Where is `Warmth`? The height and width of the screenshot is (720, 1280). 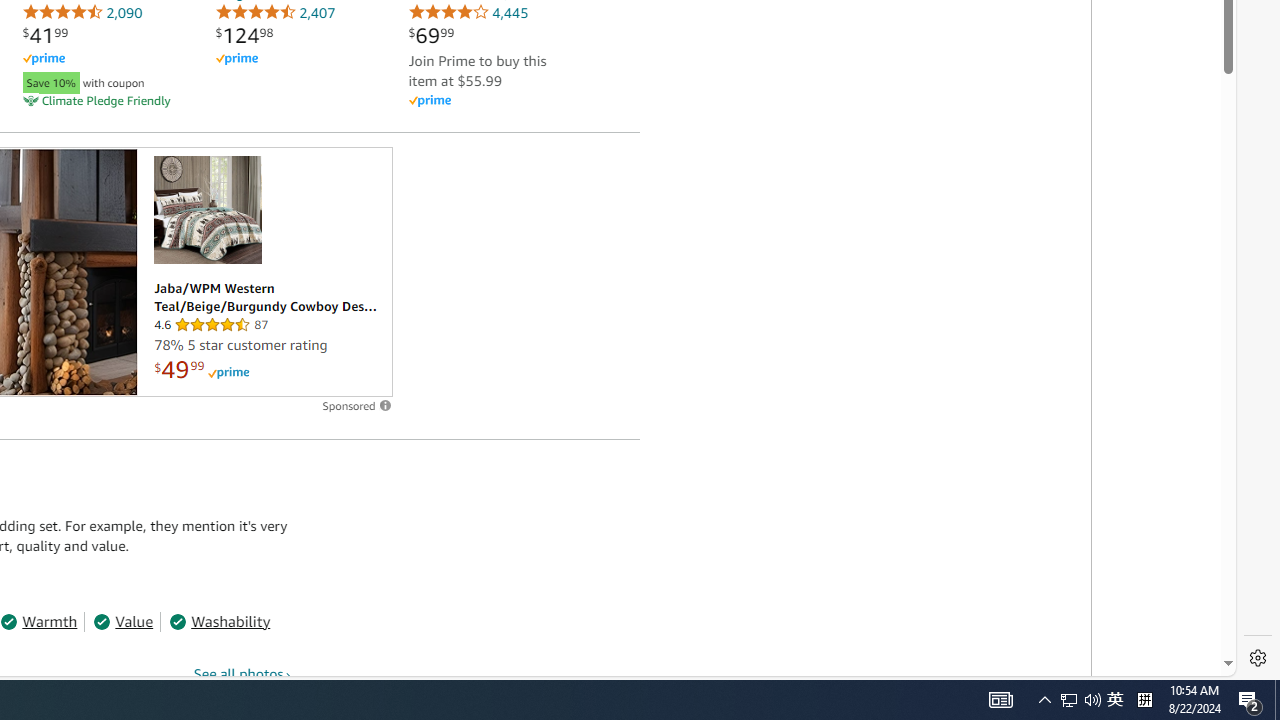
Warmth is located at coordinates (39, 622).